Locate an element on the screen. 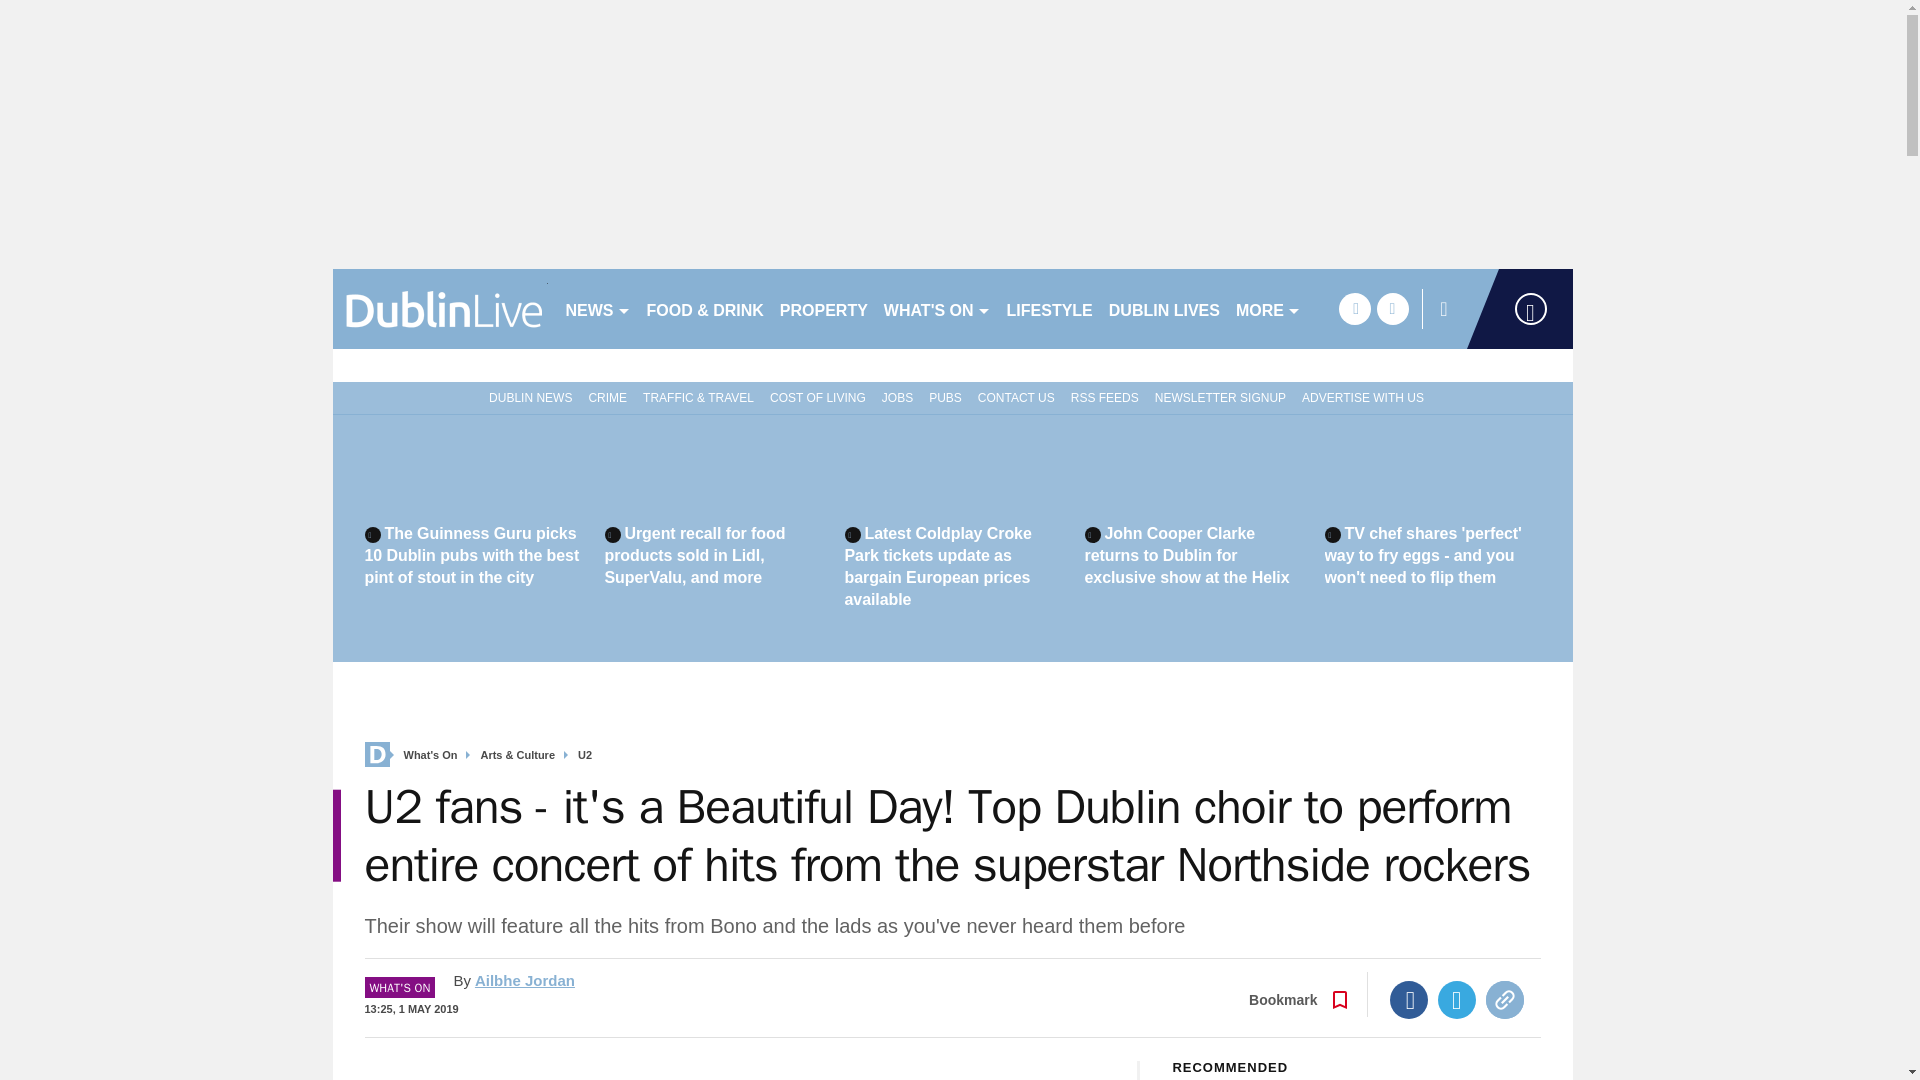 This screenshot has width=1920, height=1080. WHAT'S ON is located at coordinates (936, 308).